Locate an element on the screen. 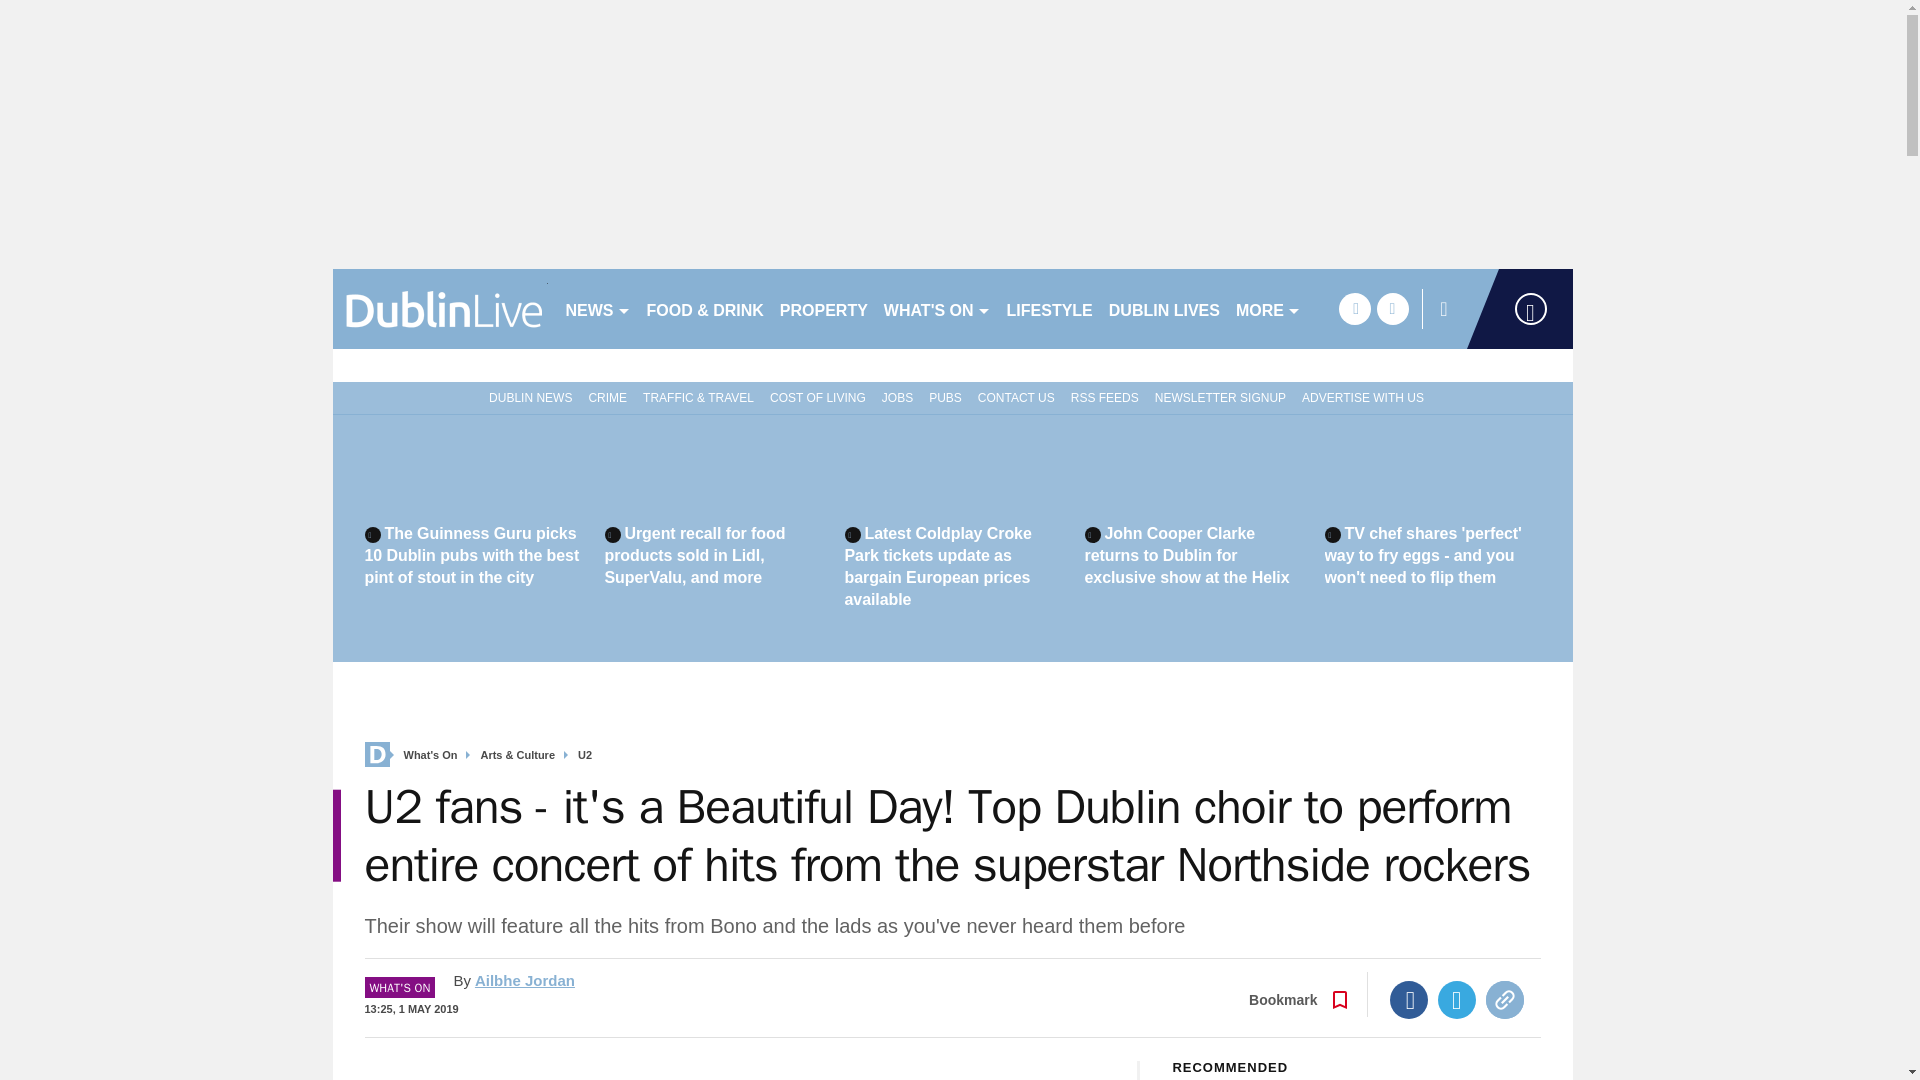 This screenshot has width=1920, height=1080. WHAT'S ON is located at coordinates (936, 308).